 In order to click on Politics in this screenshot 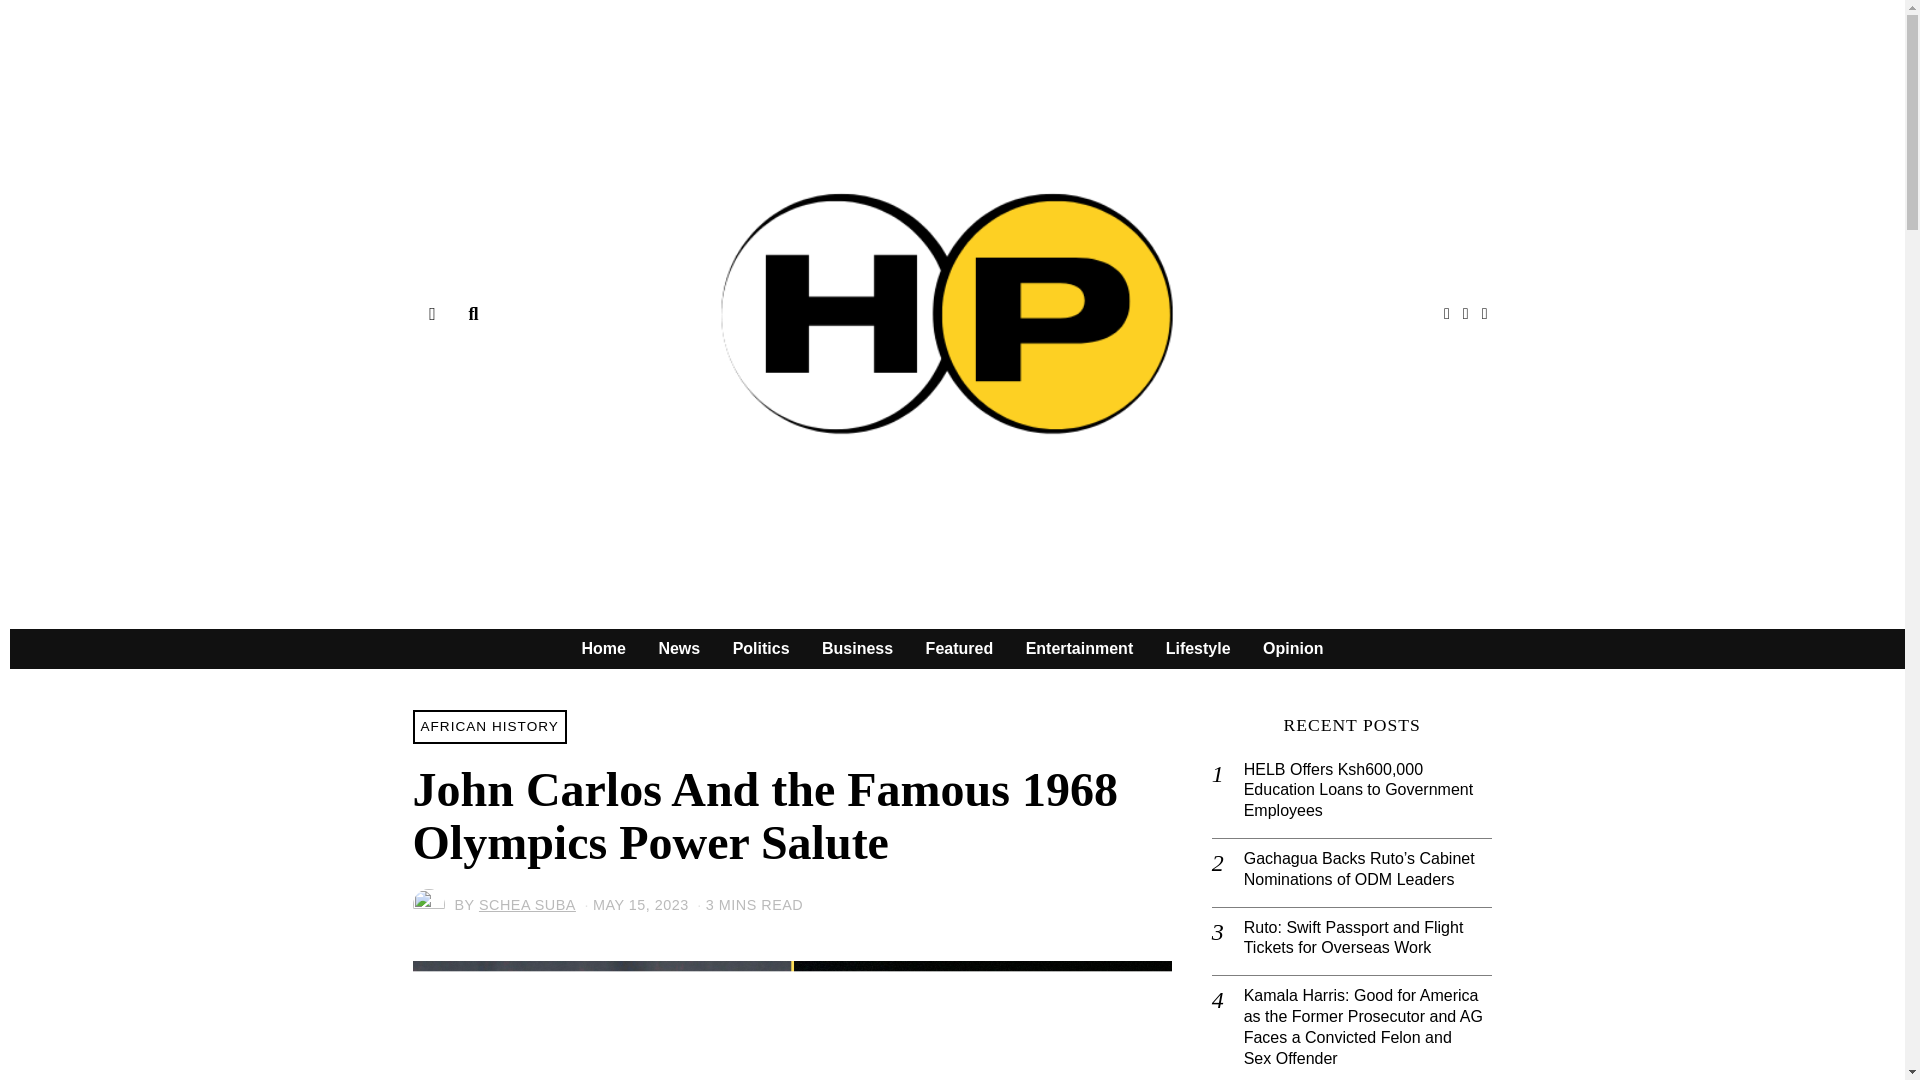, I will do `click(761, 648)`.